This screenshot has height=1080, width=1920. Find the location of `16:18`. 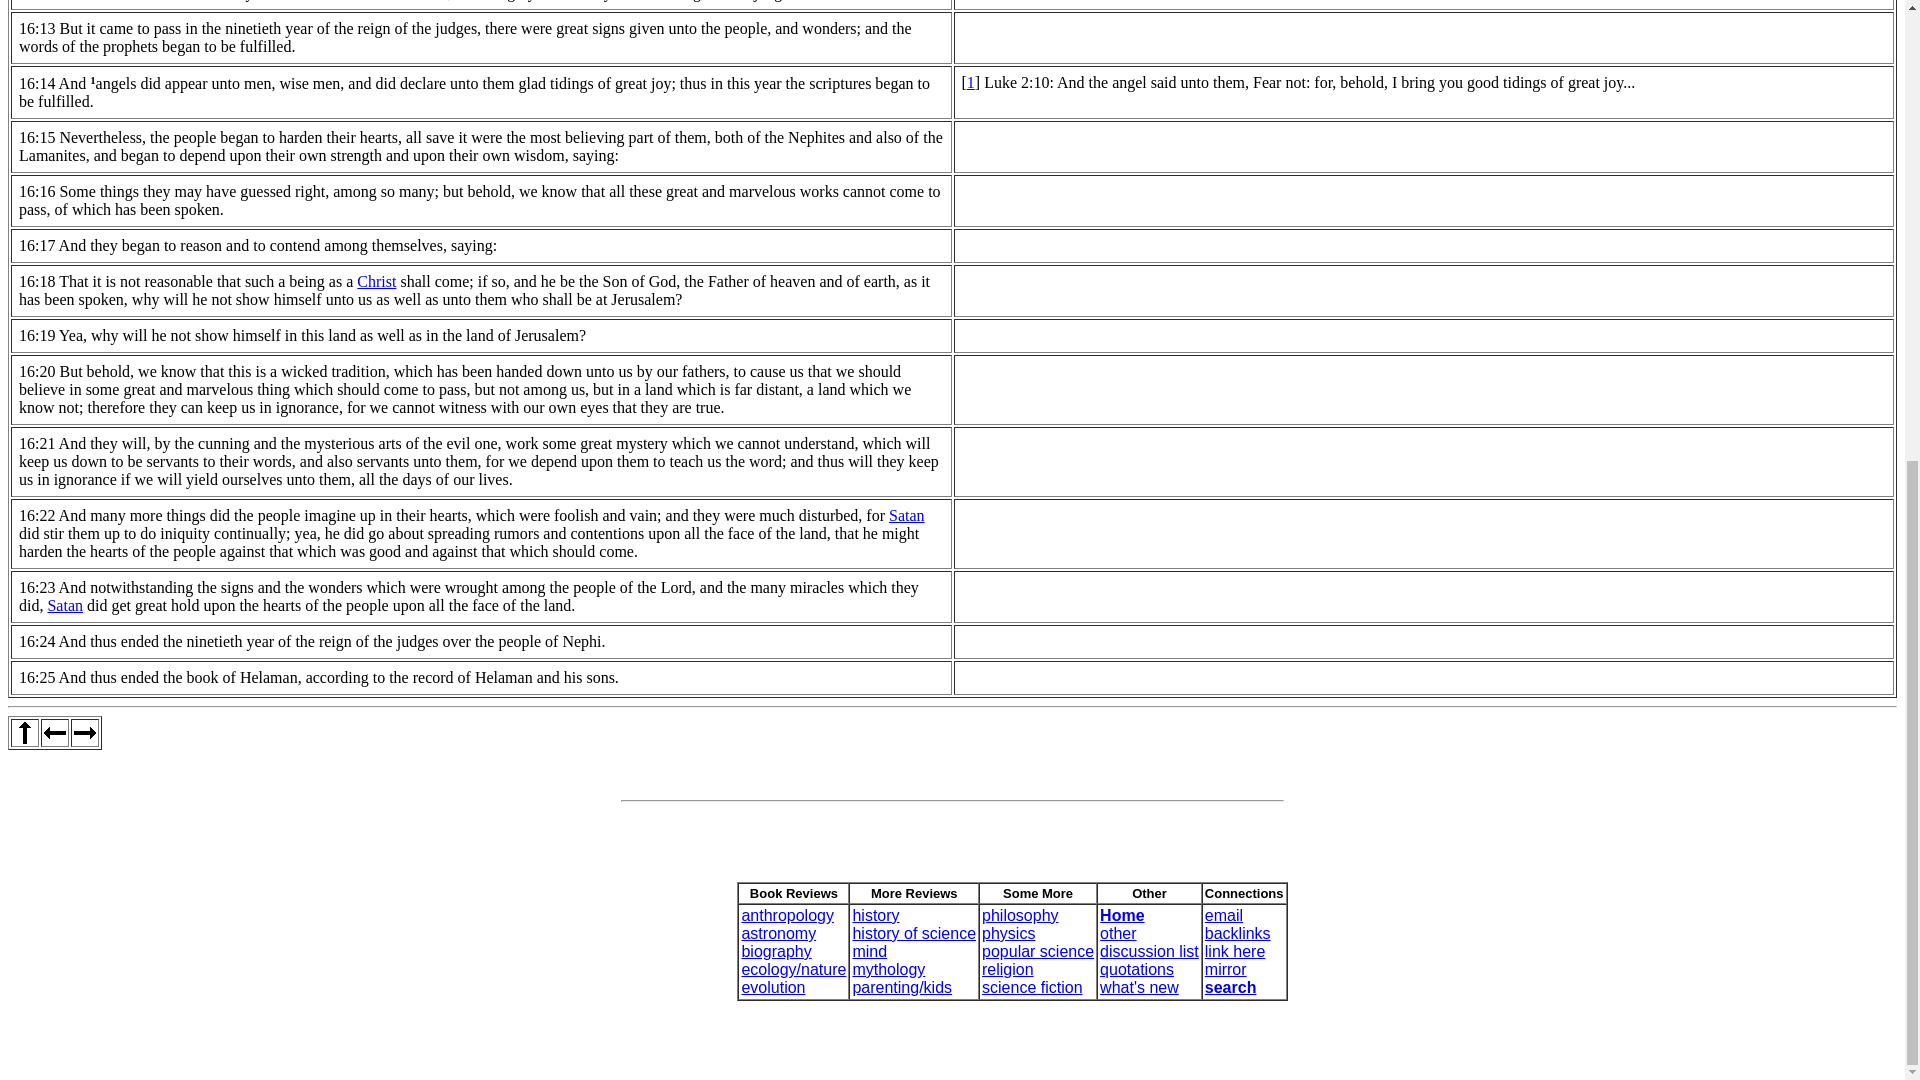

16:18 is located at coordinates (37, 282).